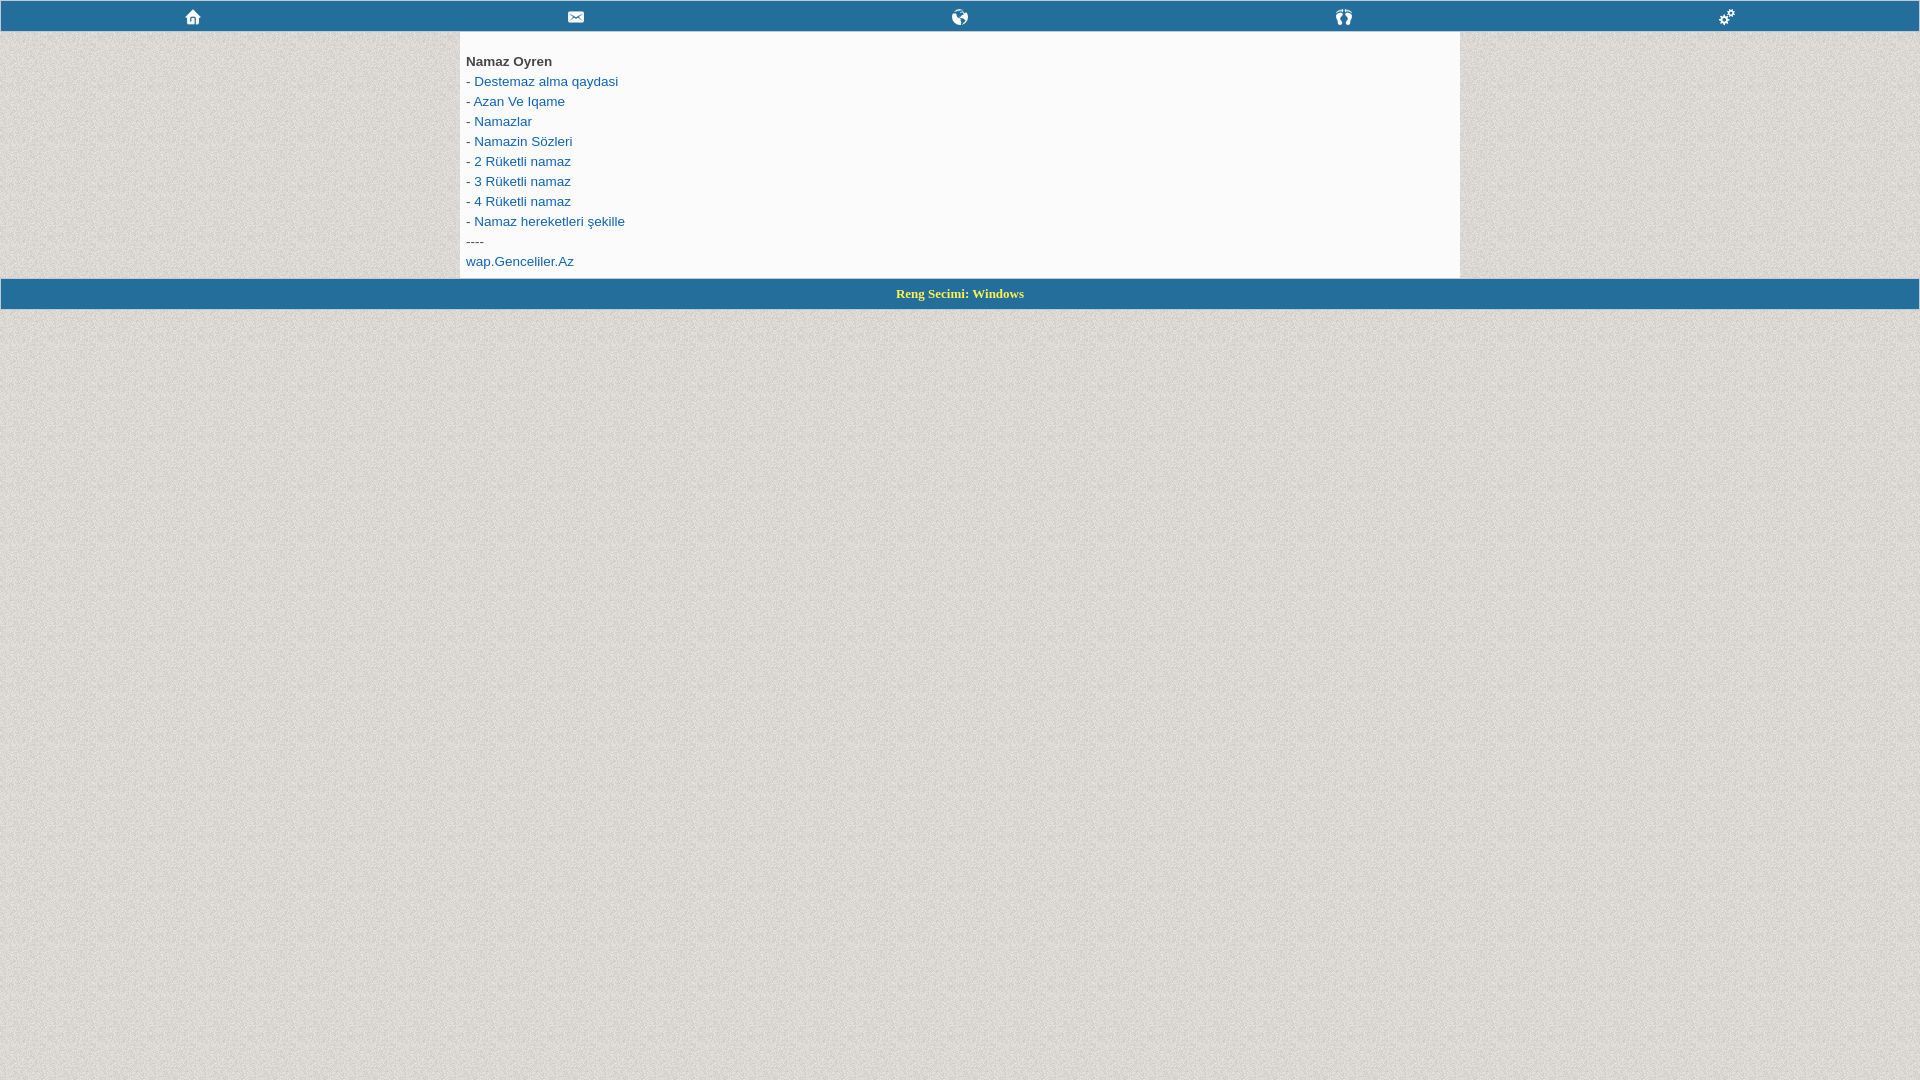 Image resolution: width=1920 pixels, height=1080 pixels. Describe the element at coordinates (577, 16) in the screenshot. I see `Mesajlar` at that location.